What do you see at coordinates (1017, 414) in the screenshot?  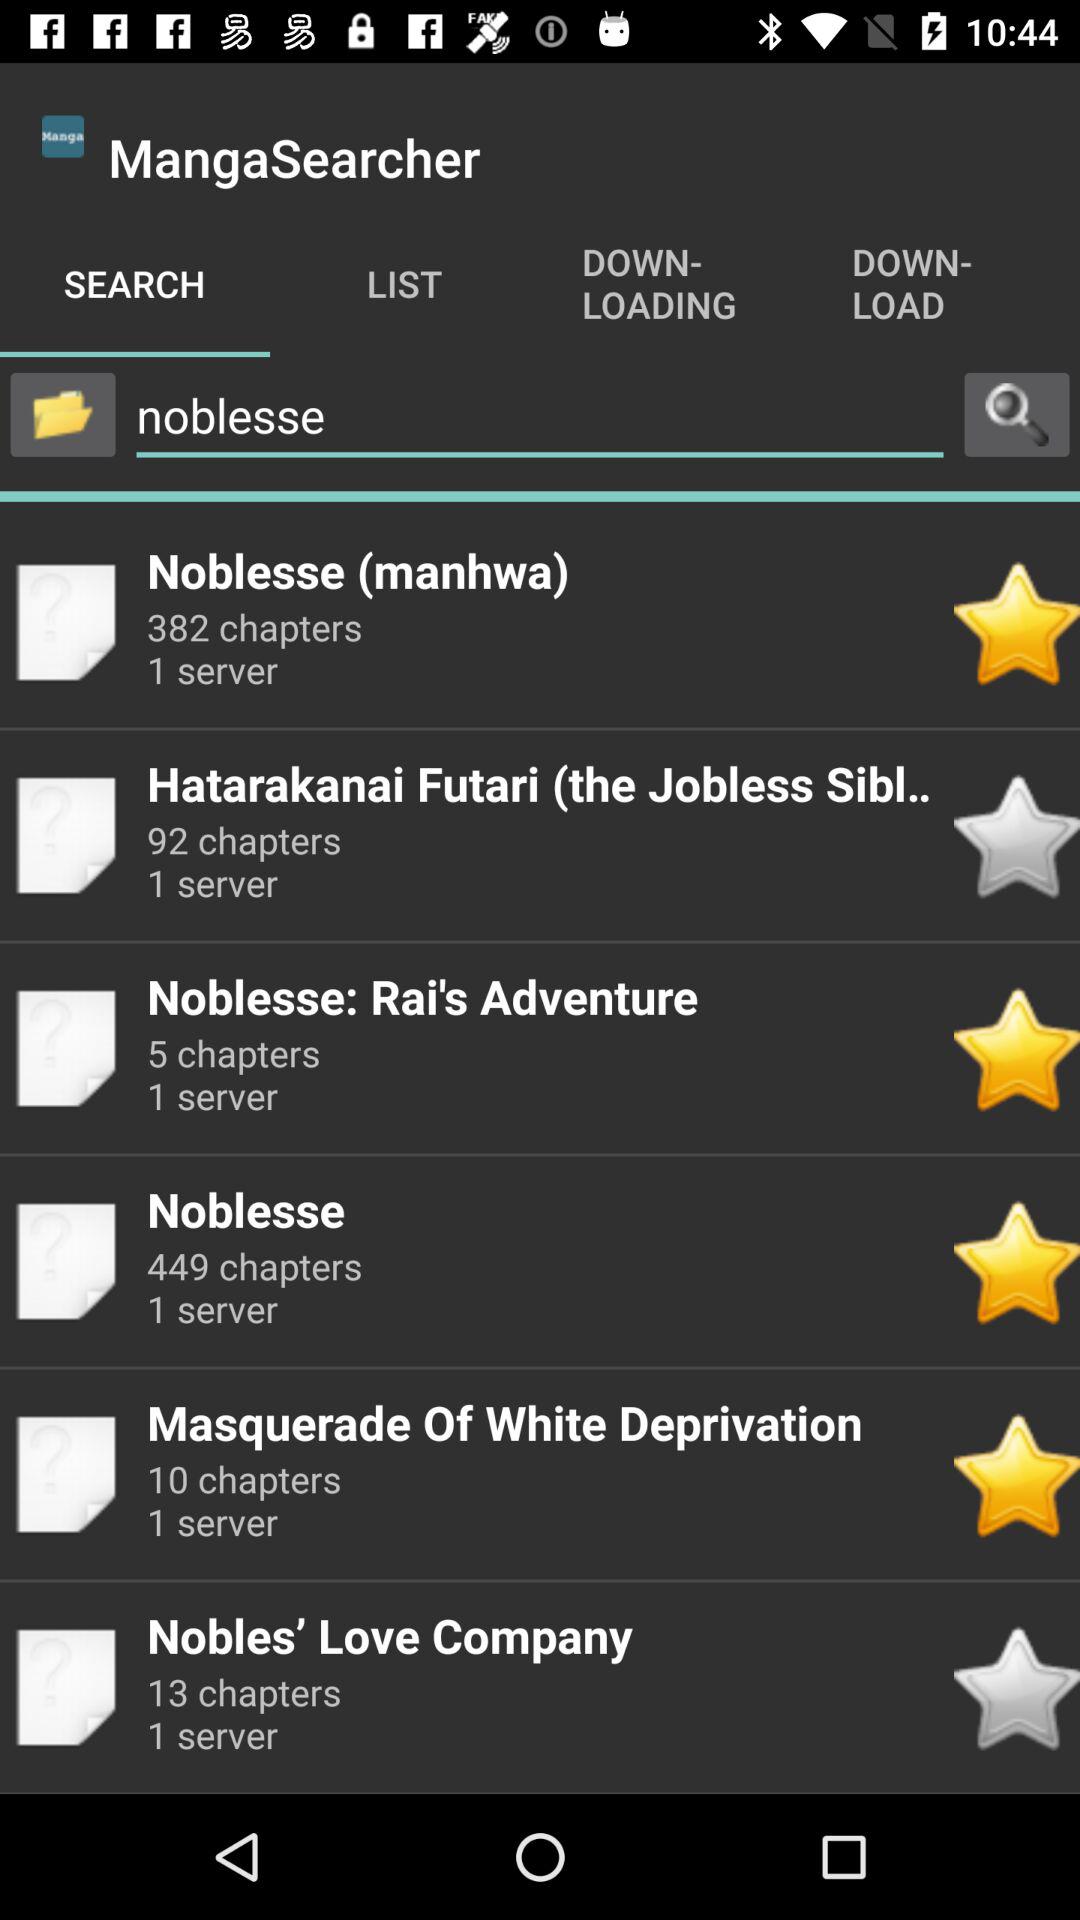 I see `use search option` at bounding box center [1017, 414].